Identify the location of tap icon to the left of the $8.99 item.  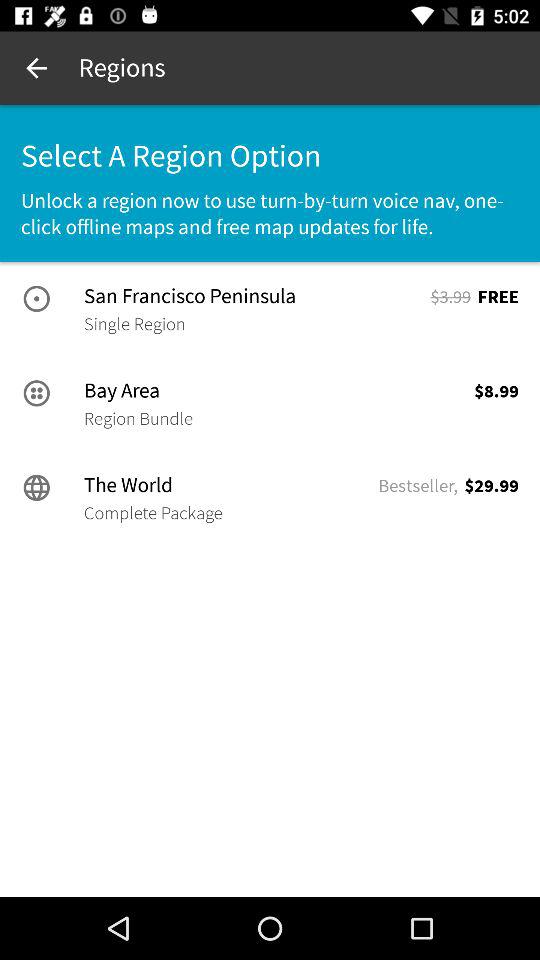
(138, 418).